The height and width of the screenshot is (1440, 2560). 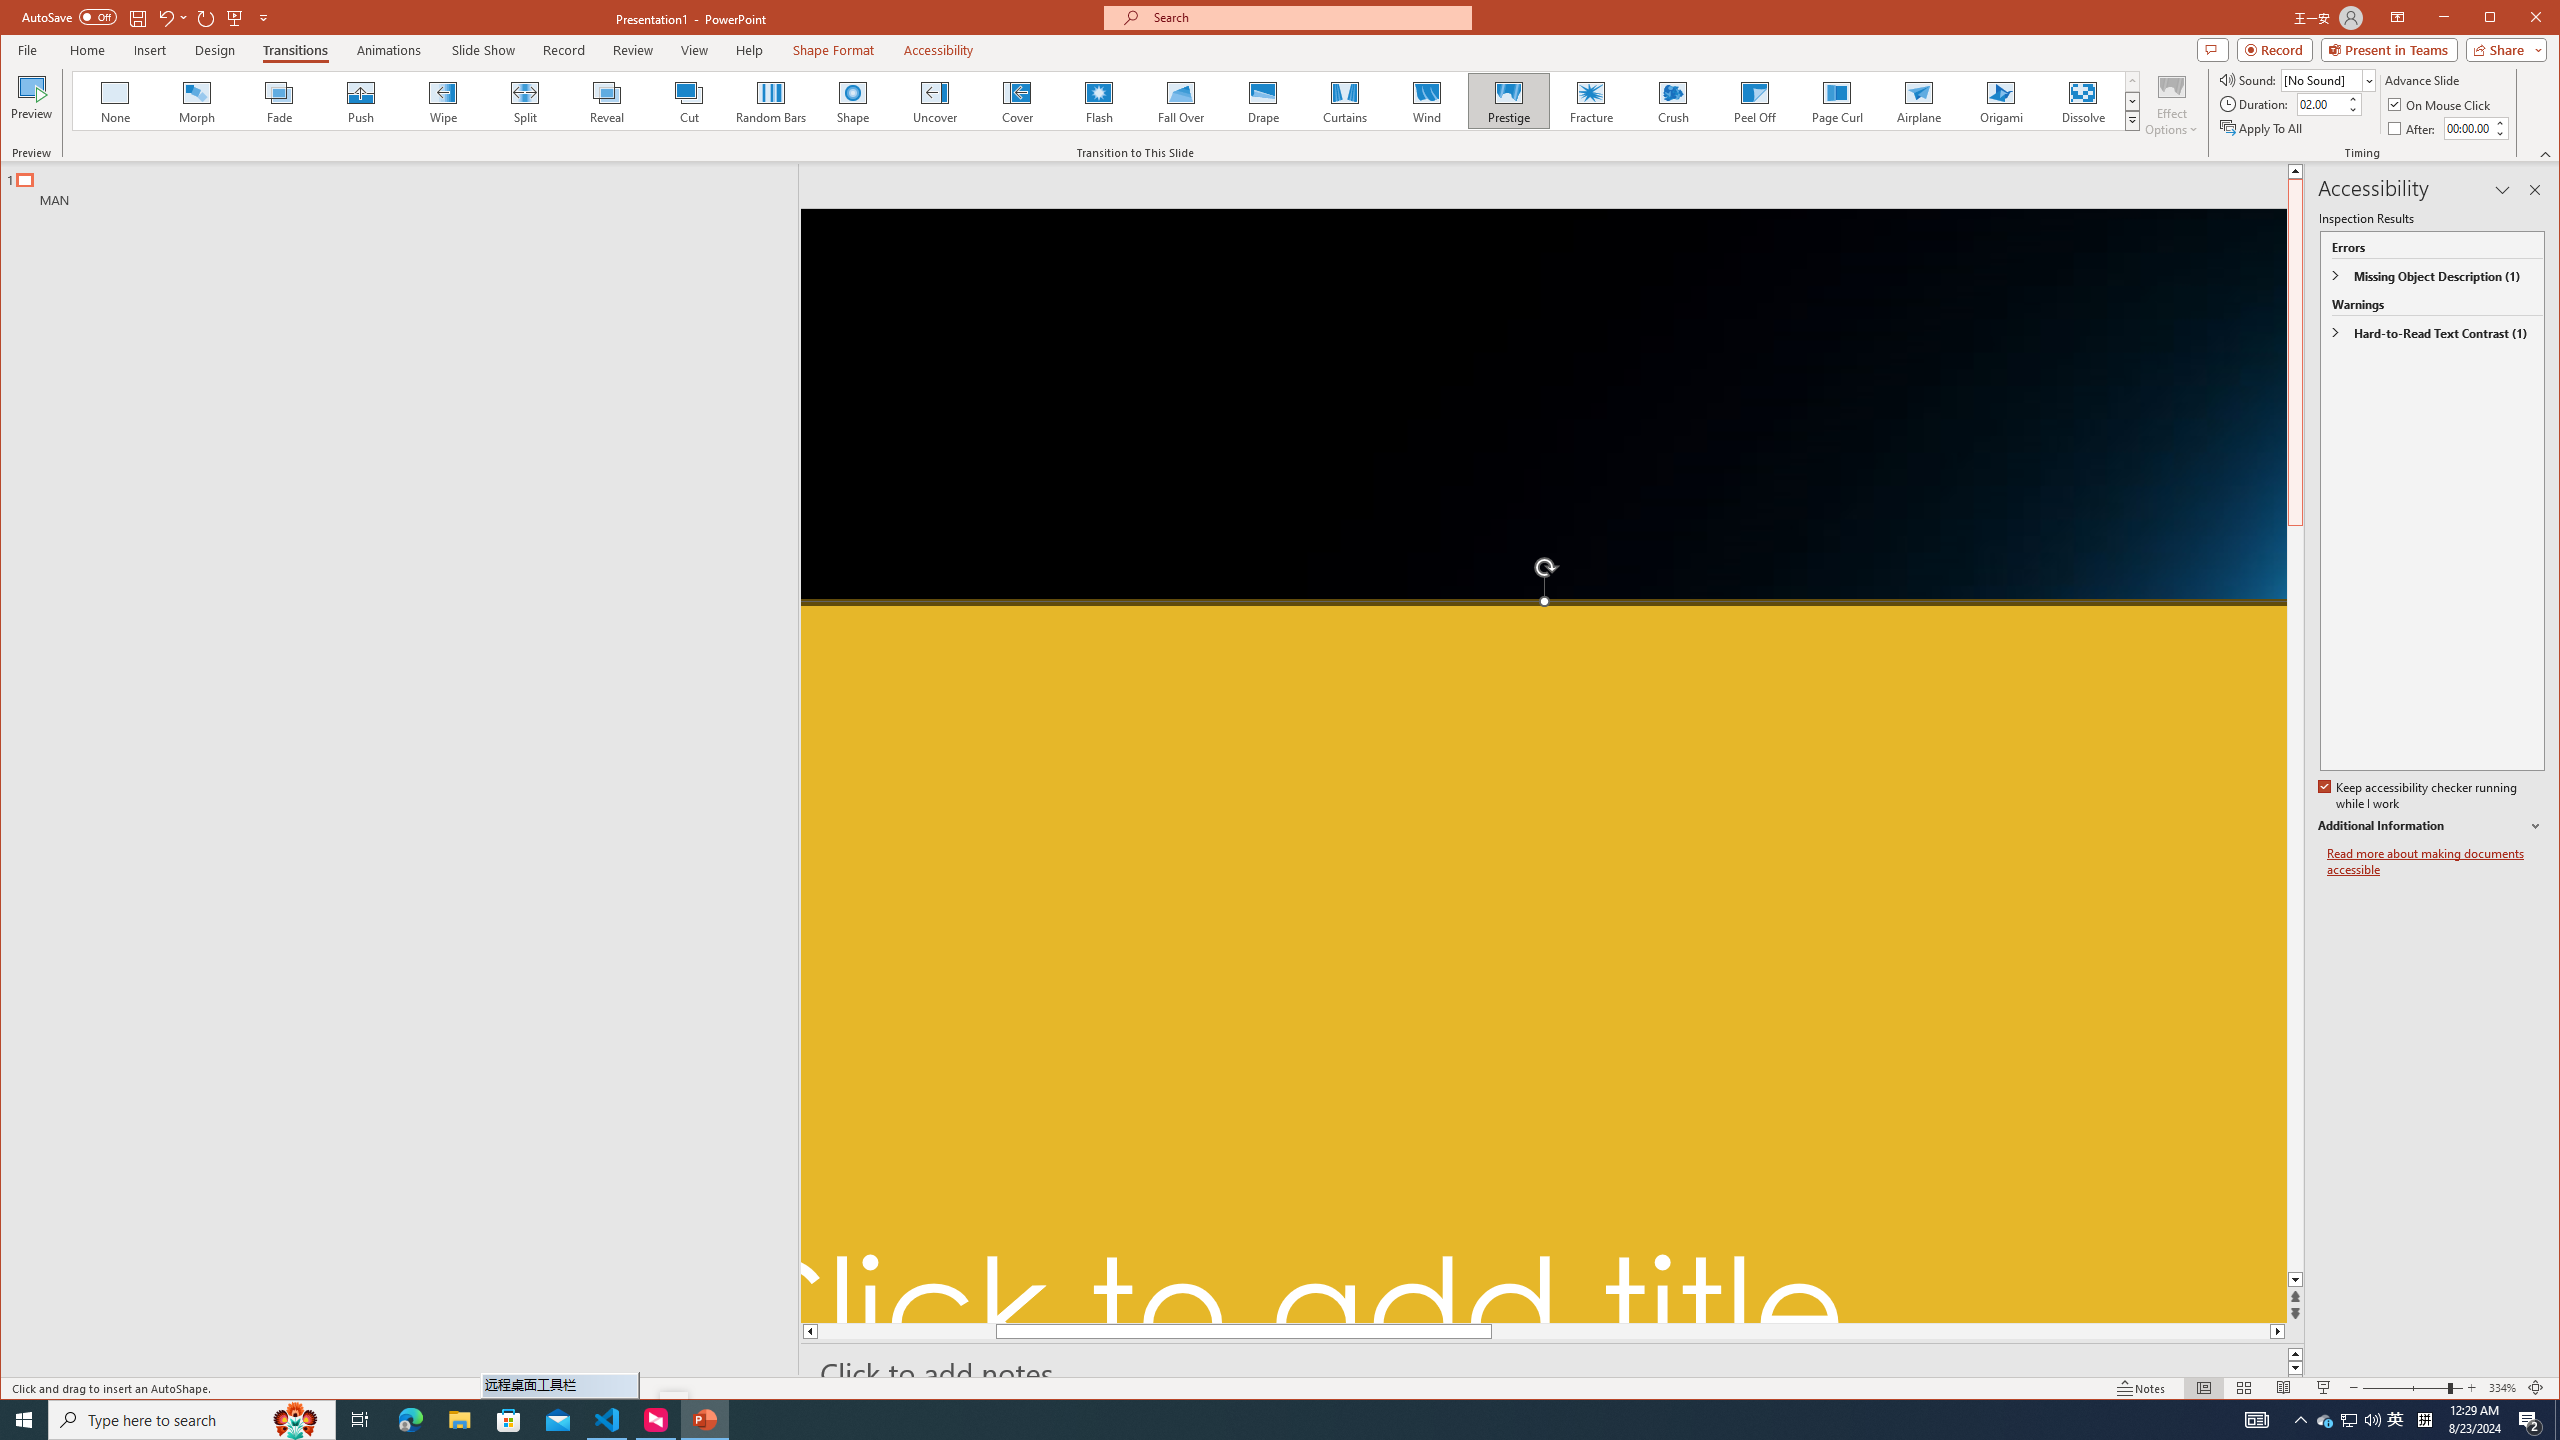 I want to click on Share, so click(x=2502, y=49).